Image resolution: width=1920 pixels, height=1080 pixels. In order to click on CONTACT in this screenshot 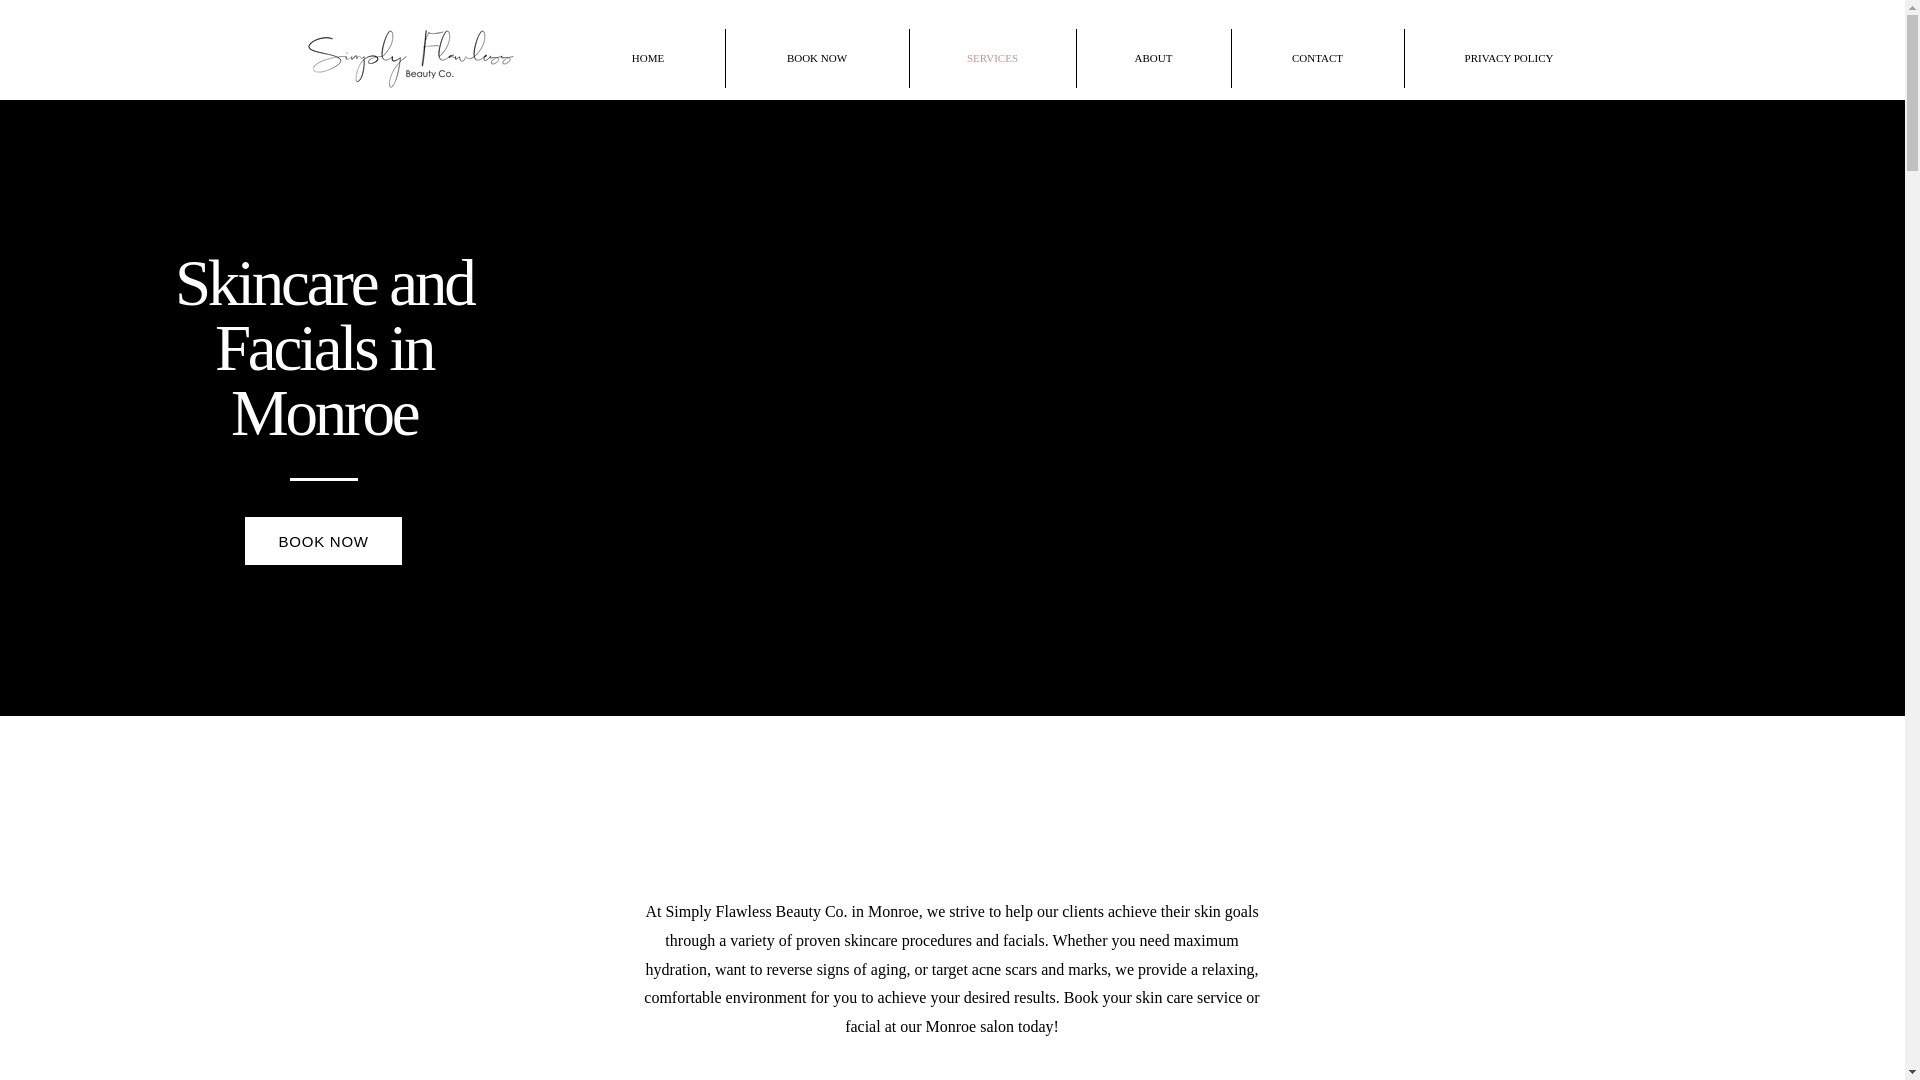, I will do `click(1318, 58)`.